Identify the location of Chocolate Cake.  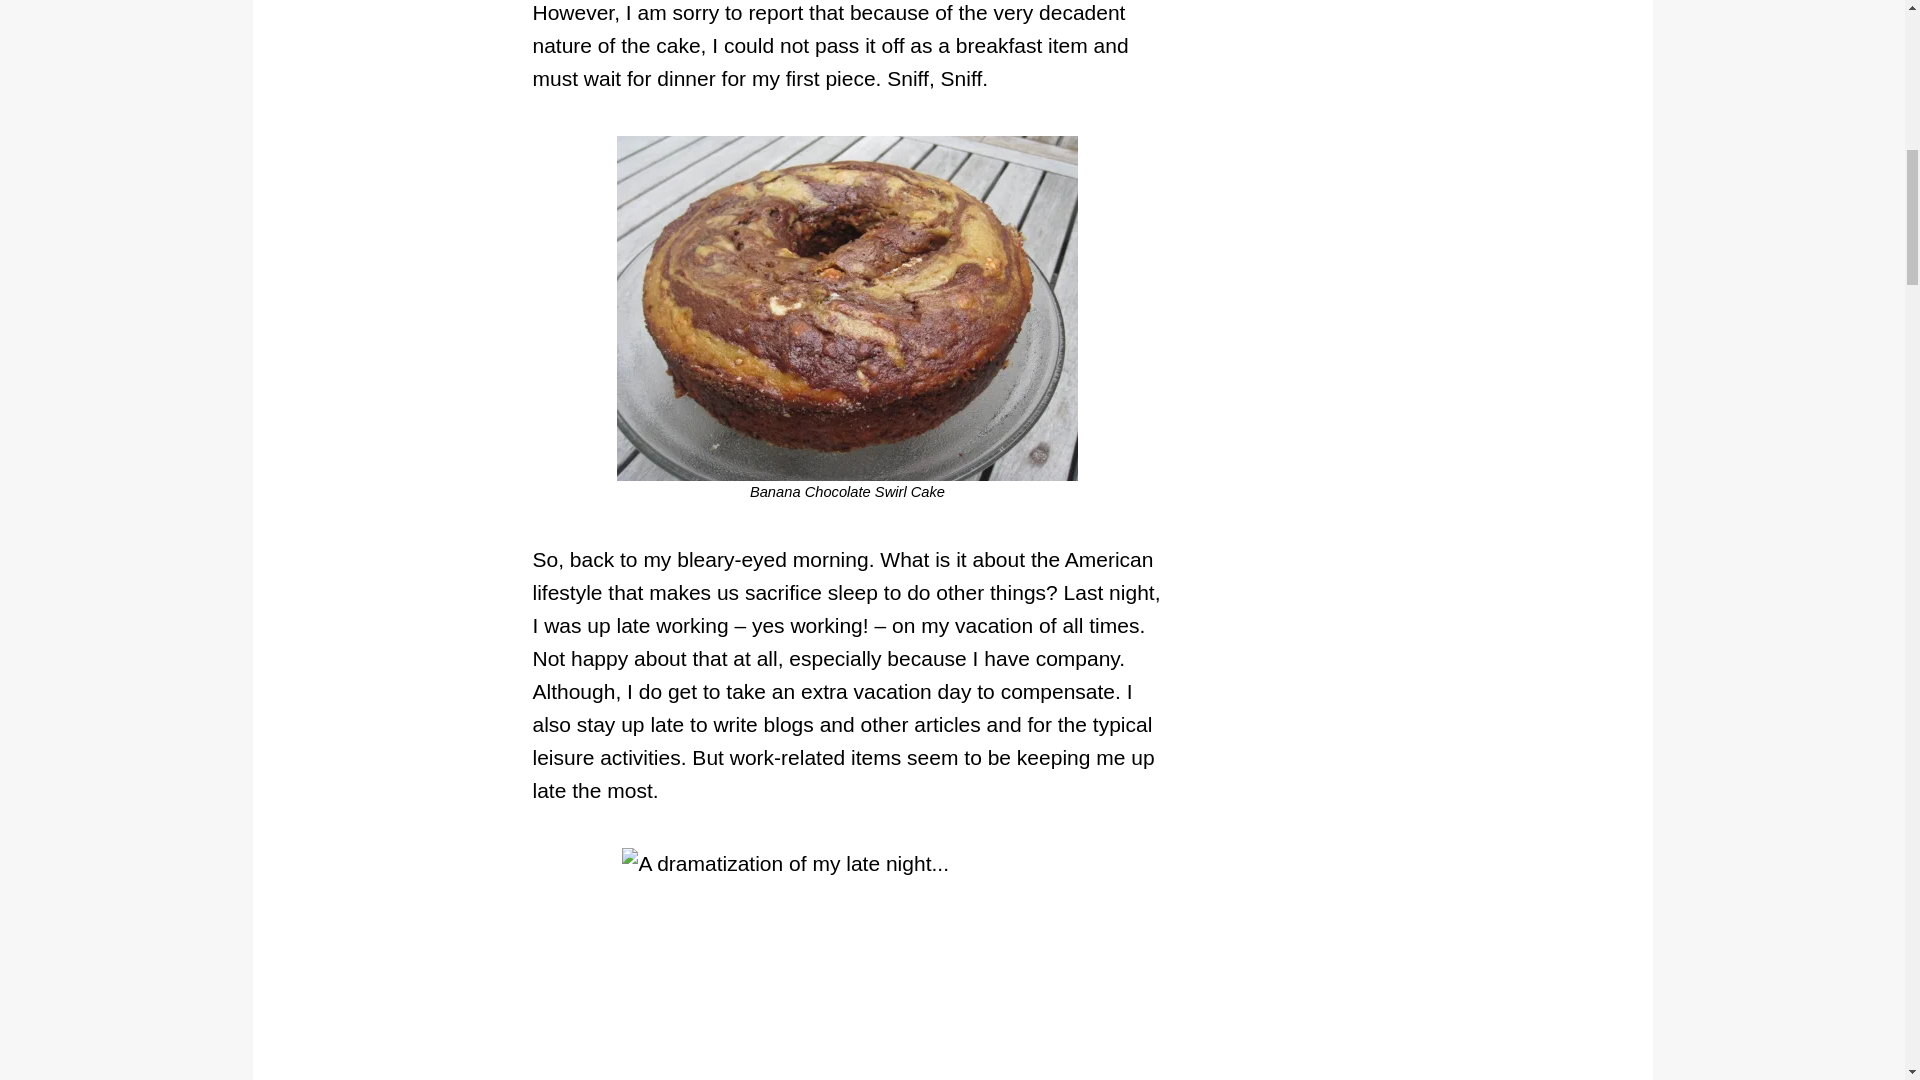
(846, 308).